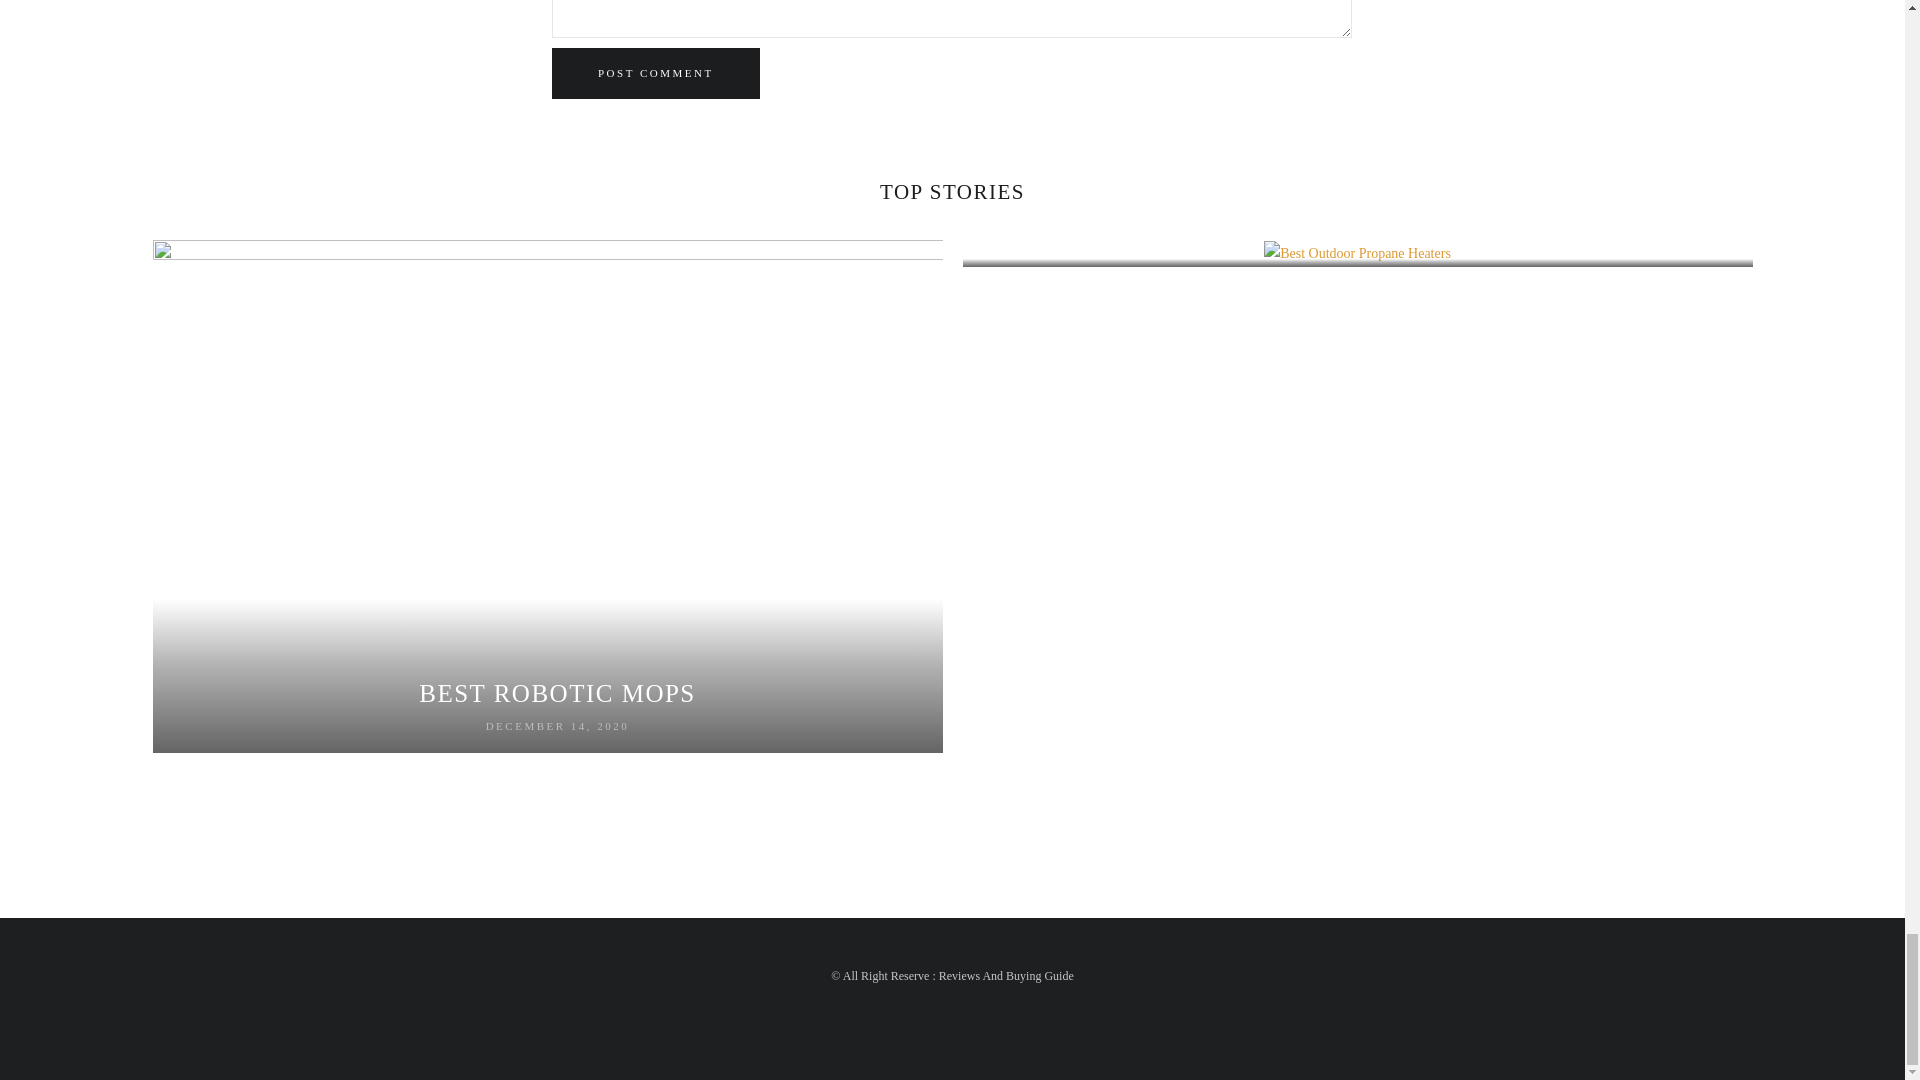 The image size is (1920, 1080). Describe the element at coordinates (556, 694) in the screenshot. I see `BEST ROBOTIC MOPS` at that location.